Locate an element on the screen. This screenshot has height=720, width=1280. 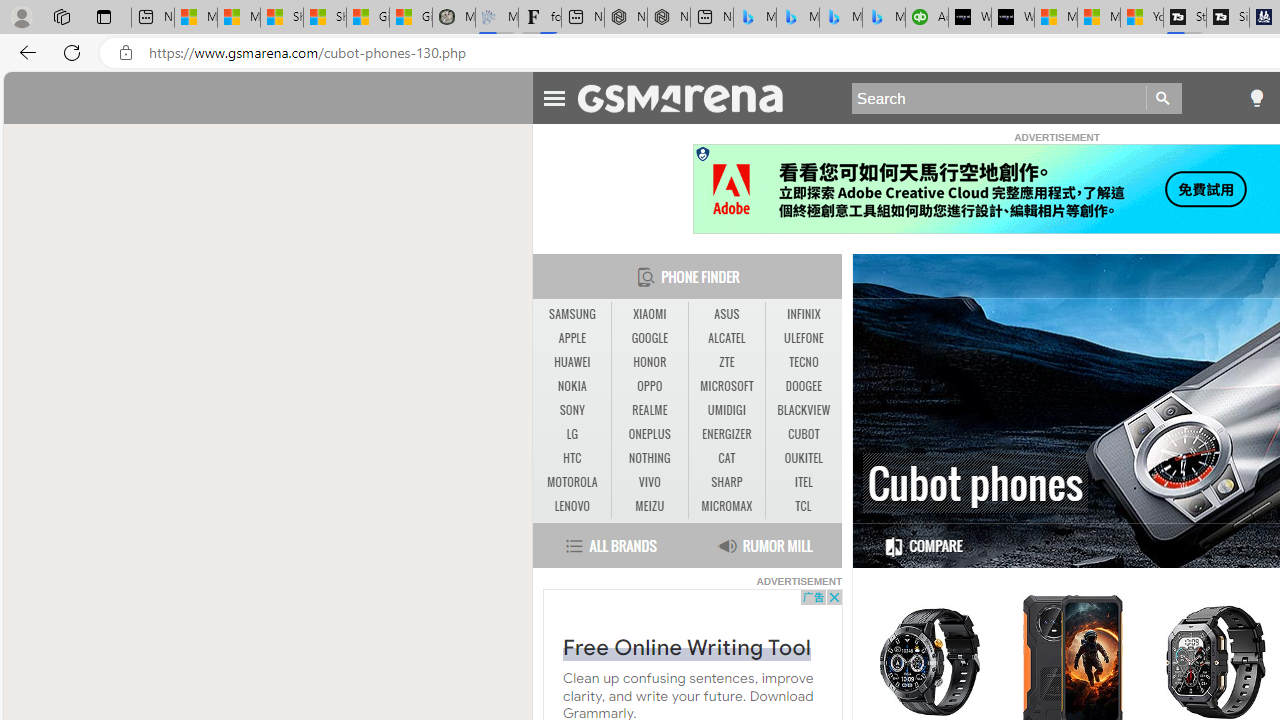
APPLE is located at coordinates (572, 339).